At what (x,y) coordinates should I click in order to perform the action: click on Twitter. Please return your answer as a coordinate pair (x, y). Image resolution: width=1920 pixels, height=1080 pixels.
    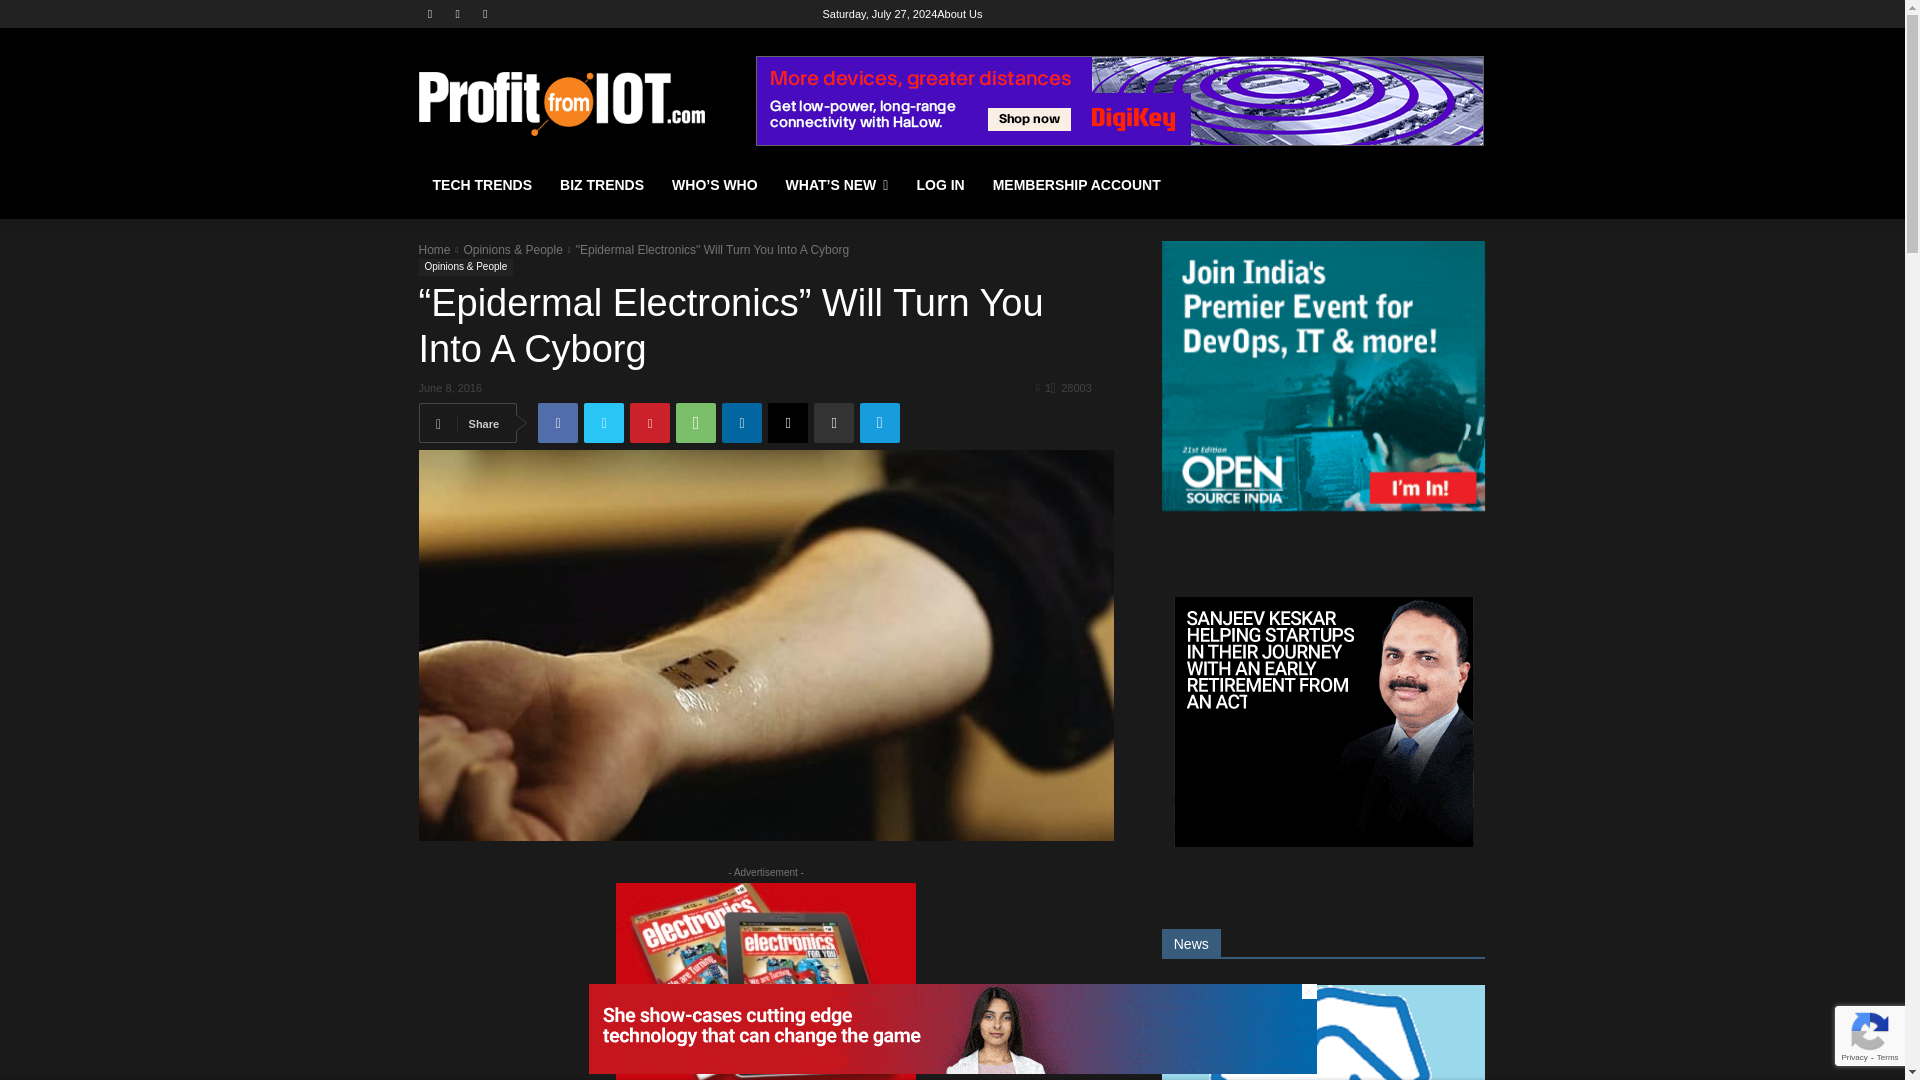
    Looking at the image, I should click on (604, 422).